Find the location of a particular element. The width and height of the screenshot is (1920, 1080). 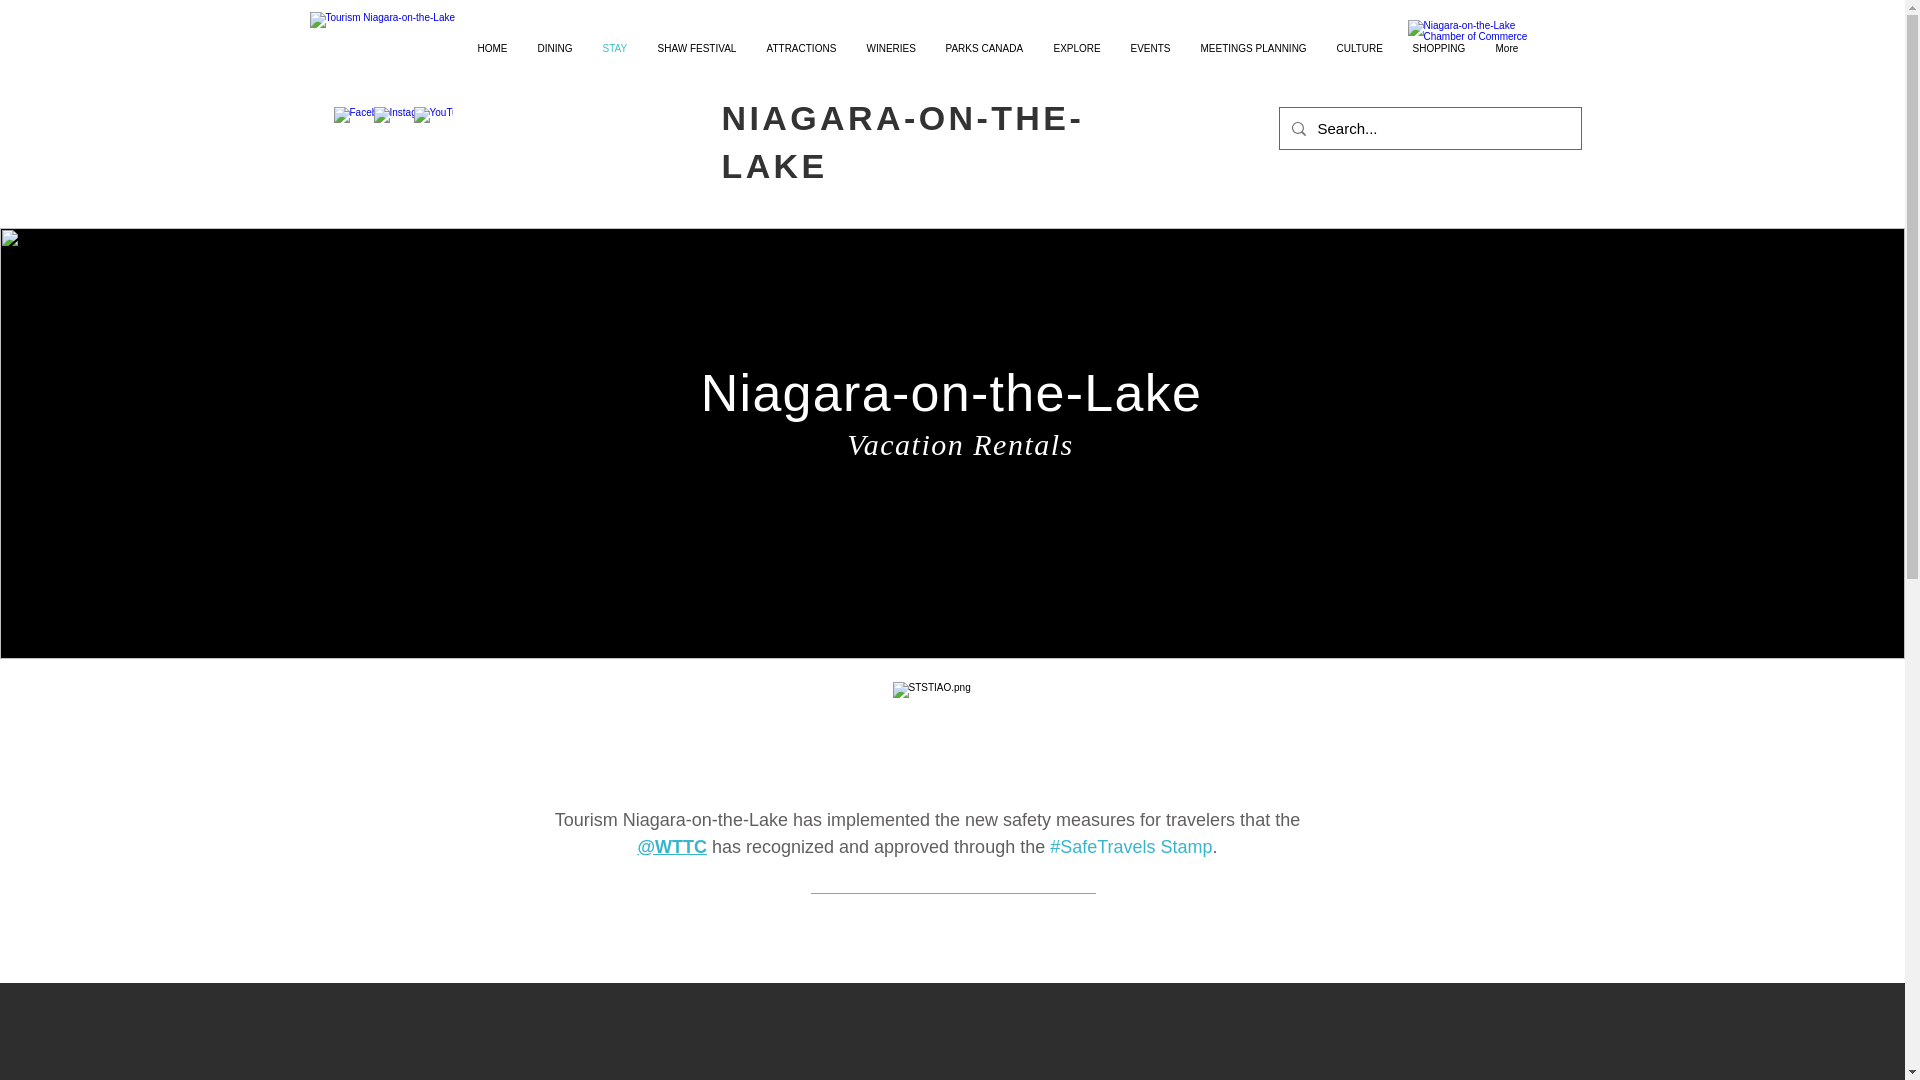

SHAW FESTIVAL is located at coordinates (696, 49).